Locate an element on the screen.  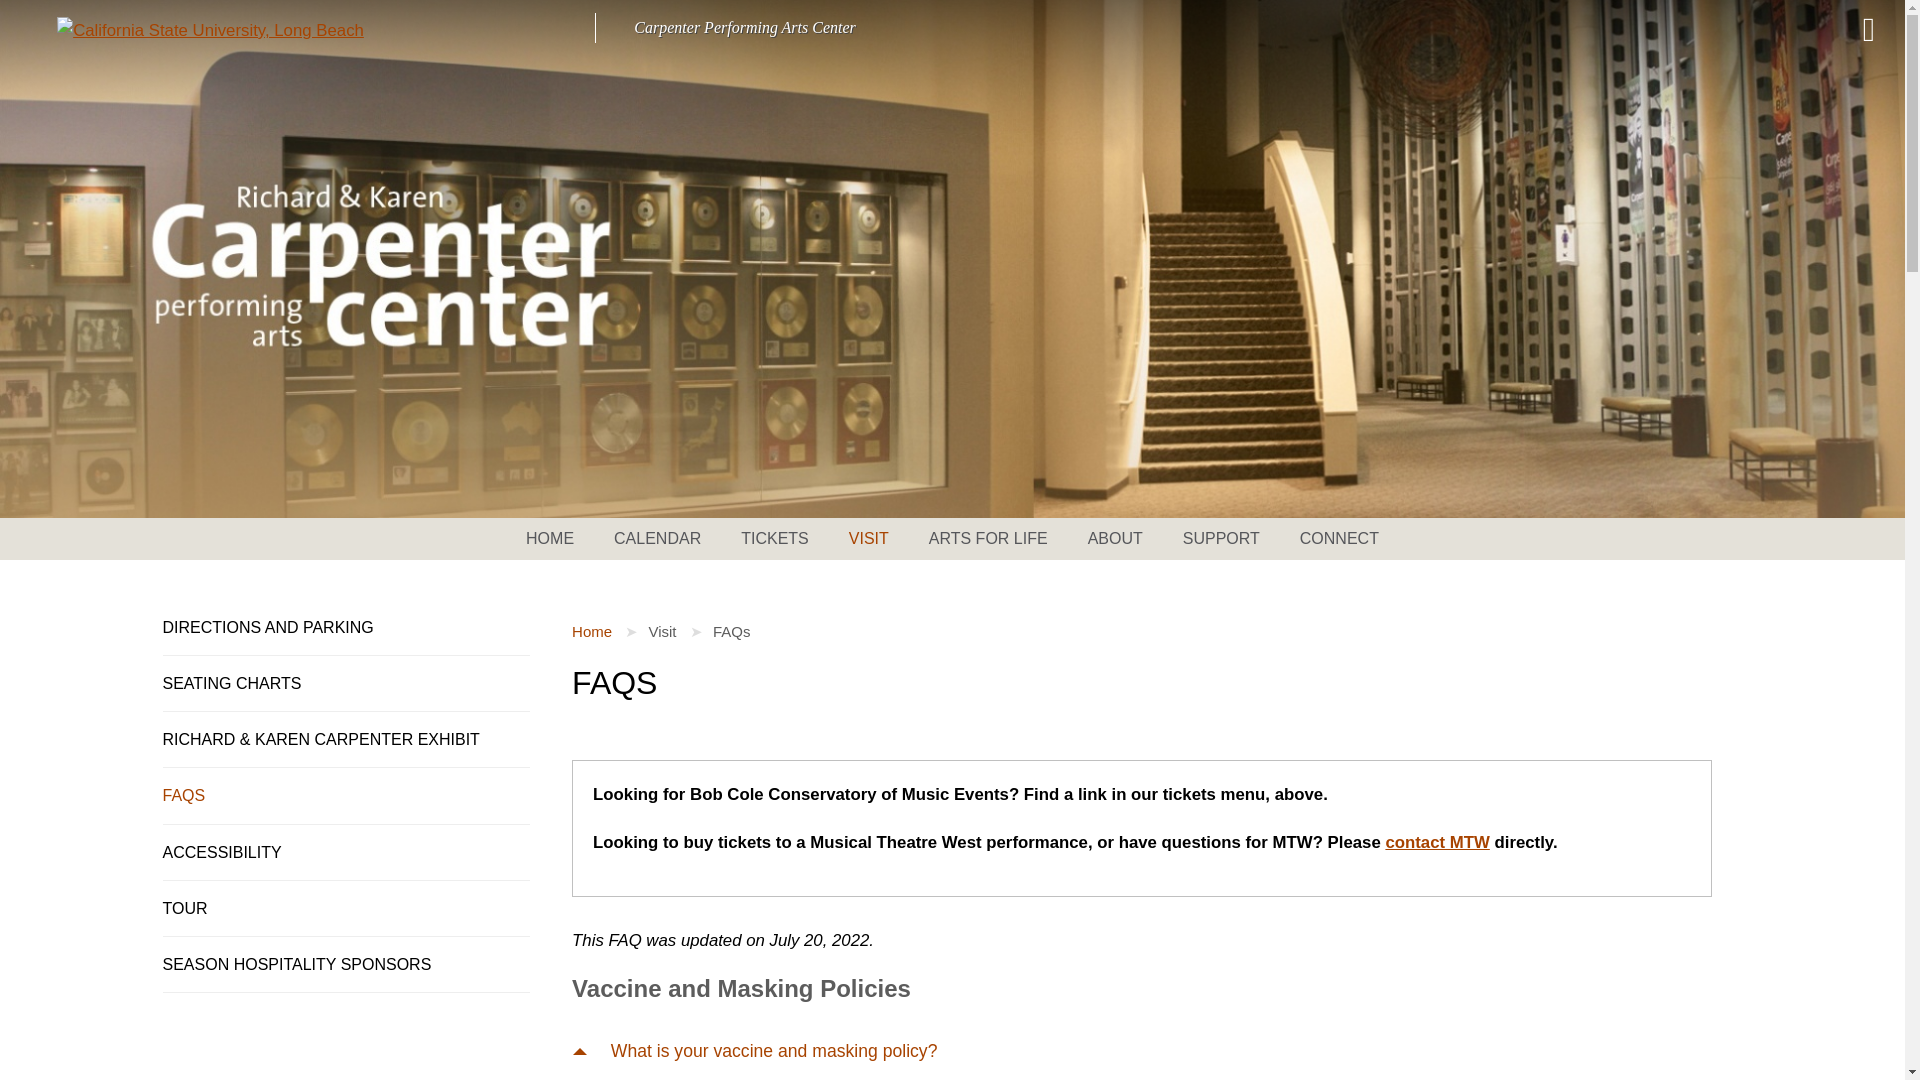
ARTS FOR LIFE is located at coordinates (988, 539).